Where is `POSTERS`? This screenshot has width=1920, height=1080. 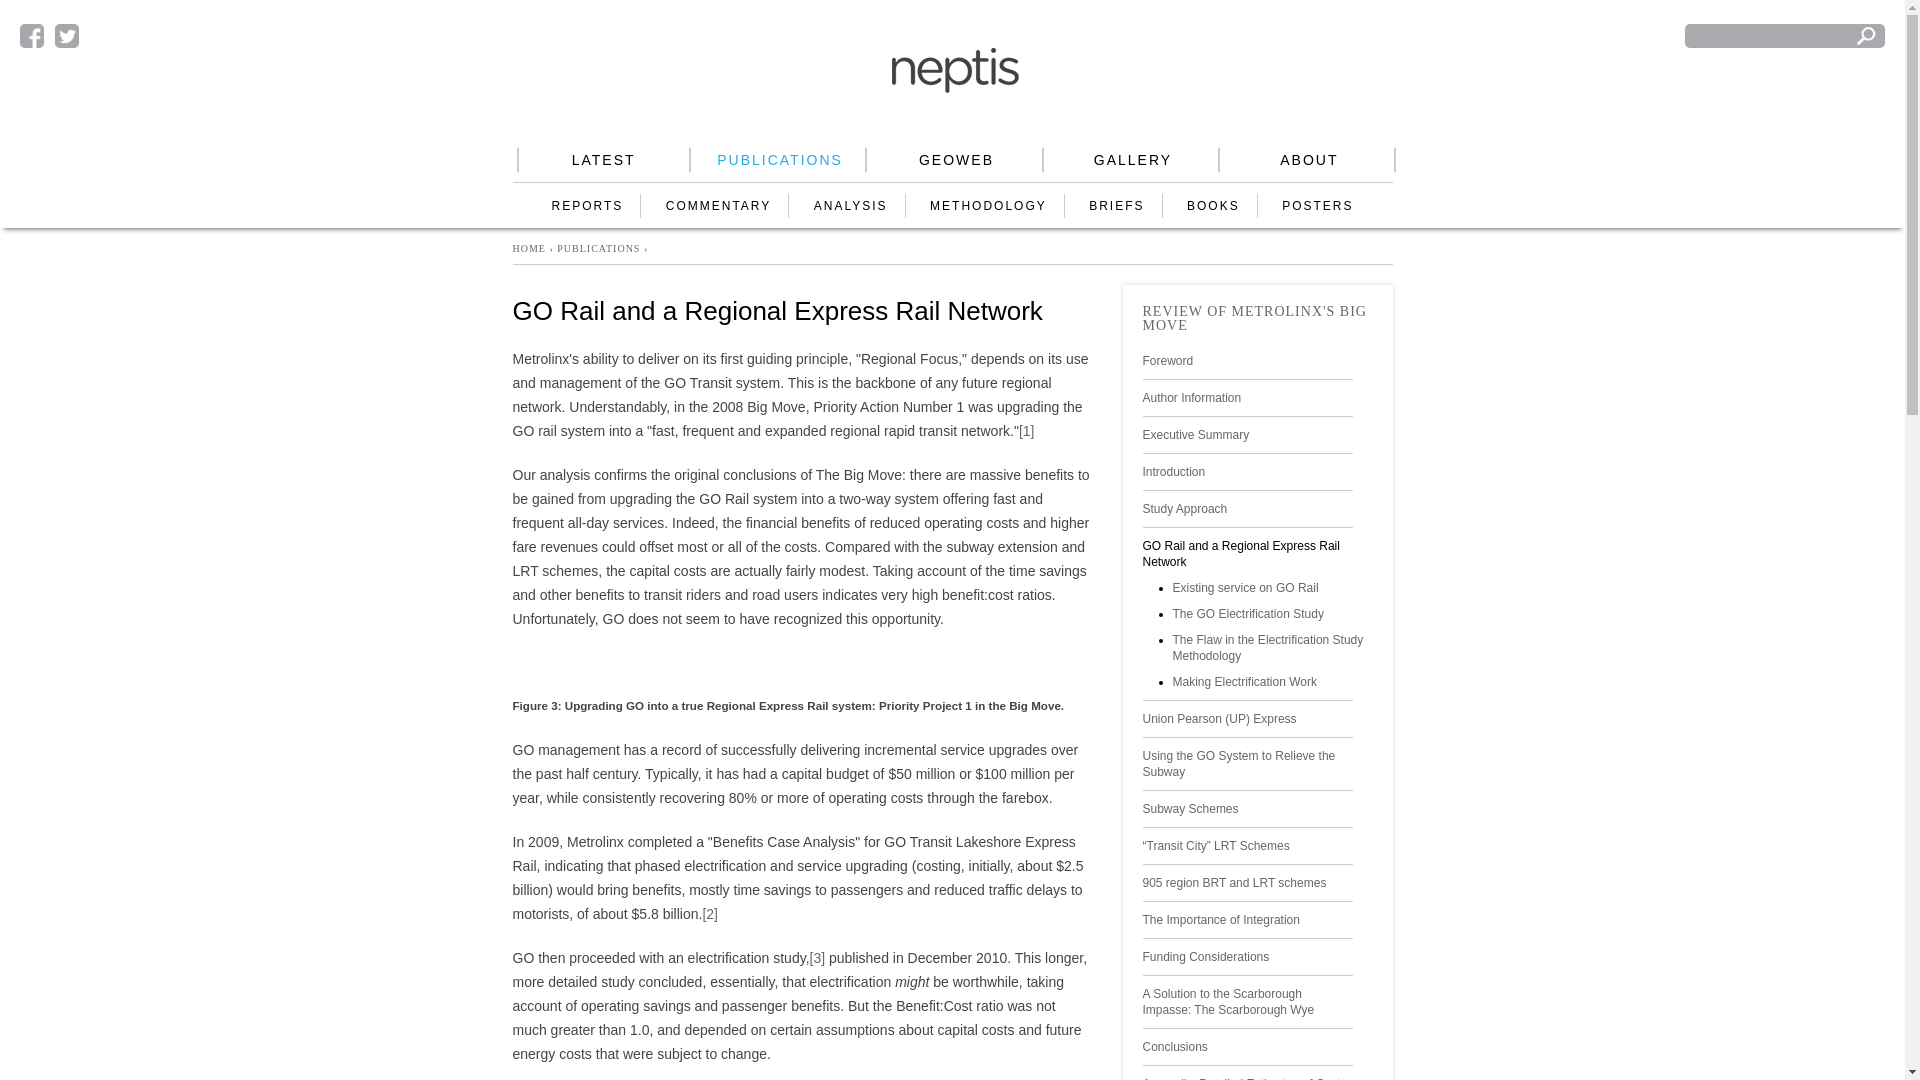
POSTERS is located at coordinates (1318, 205).